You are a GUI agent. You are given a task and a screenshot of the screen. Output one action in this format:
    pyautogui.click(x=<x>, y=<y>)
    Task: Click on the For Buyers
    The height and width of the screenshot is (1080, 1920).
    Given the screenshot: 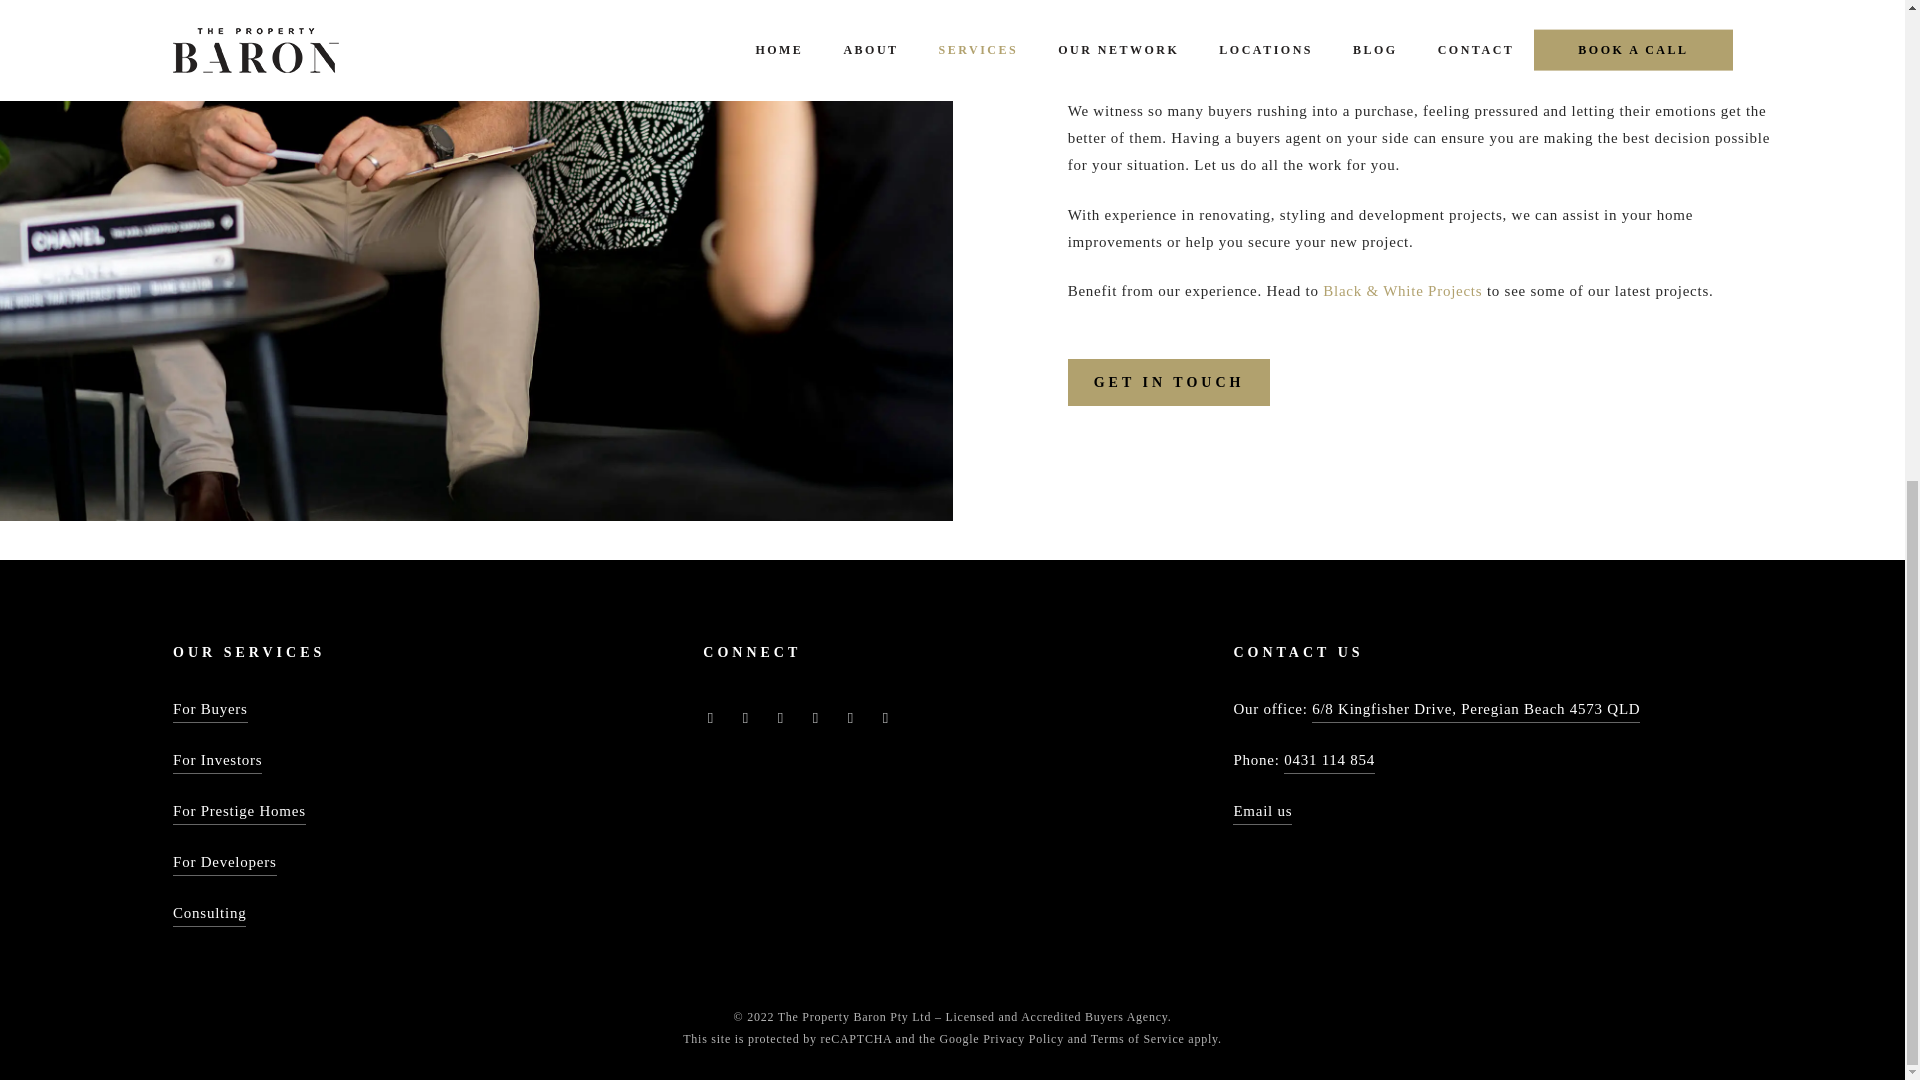 What is the action you would take?
    pyautogui.click(x=210, y=708)
    